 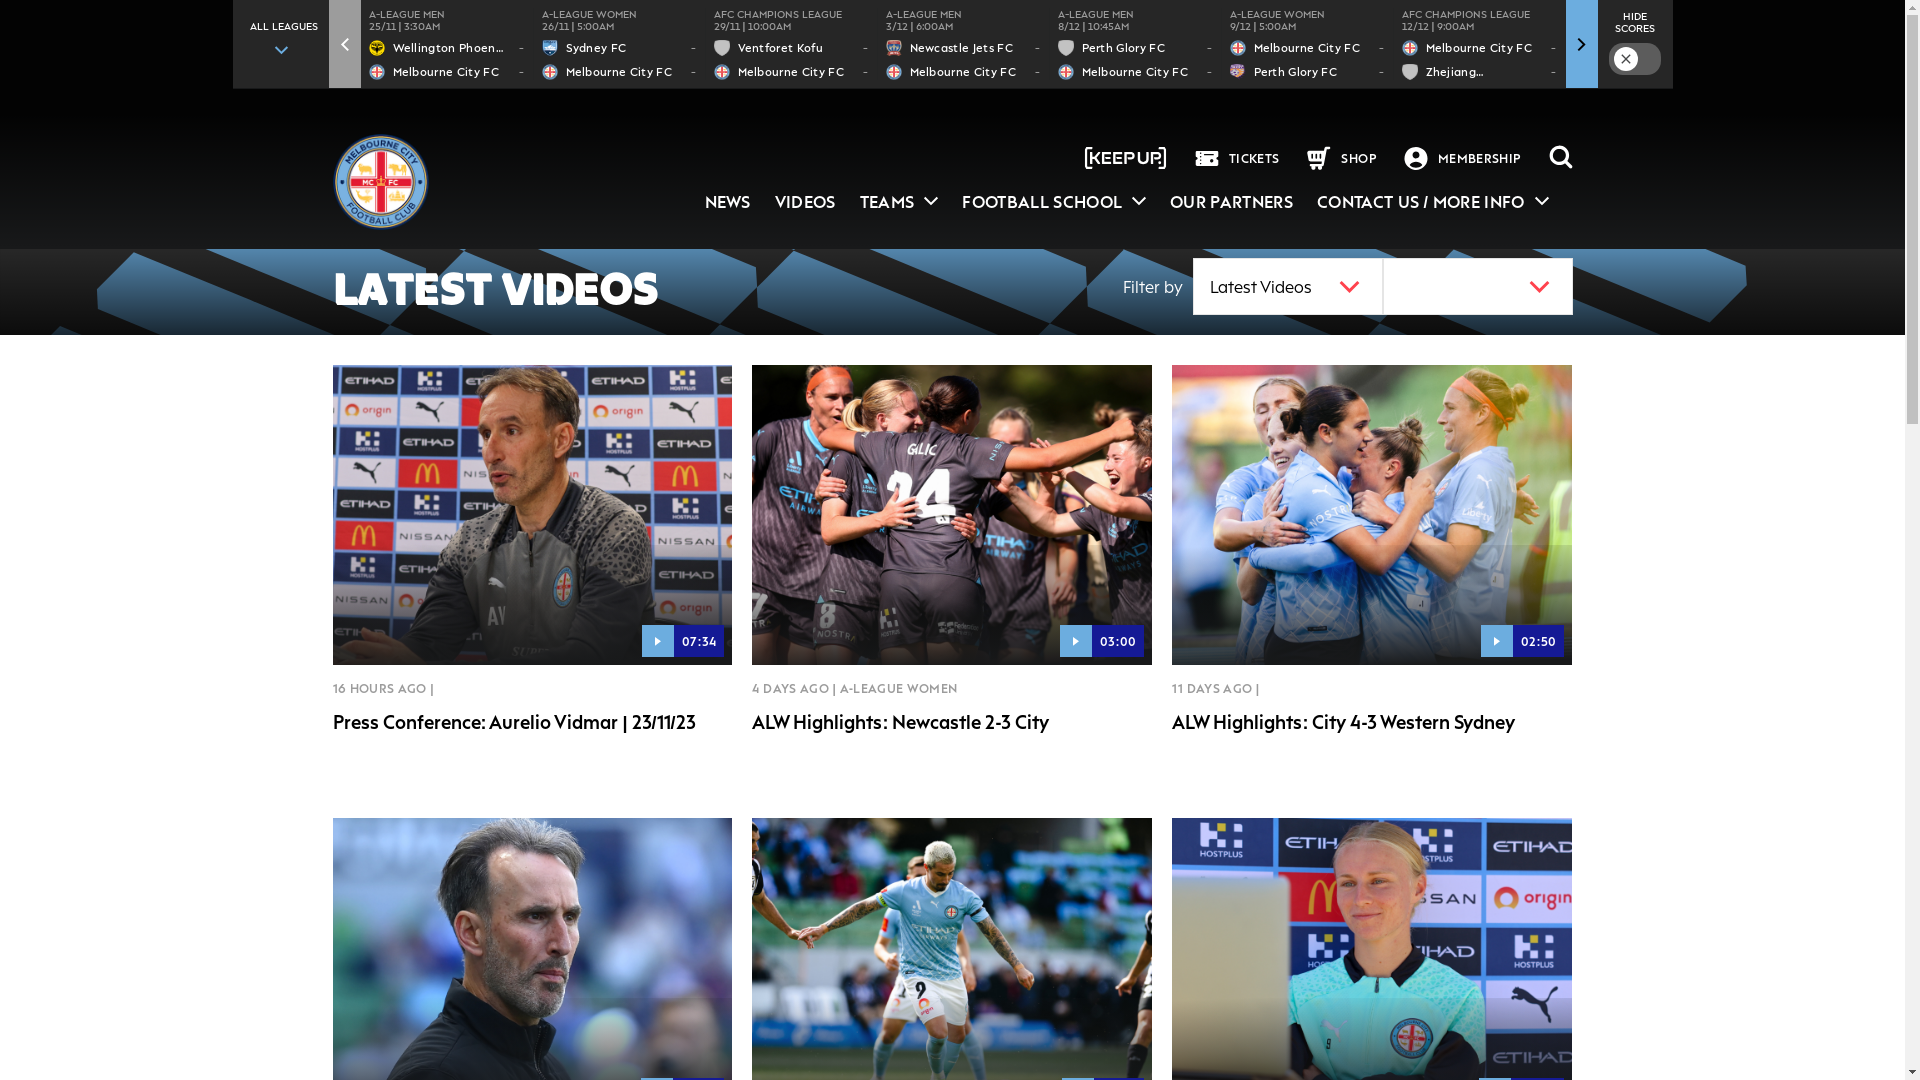 What do you see at coordinates (806, 202) in the screenshot?
I see `VIDEOS` at bounding box center [806, 202].